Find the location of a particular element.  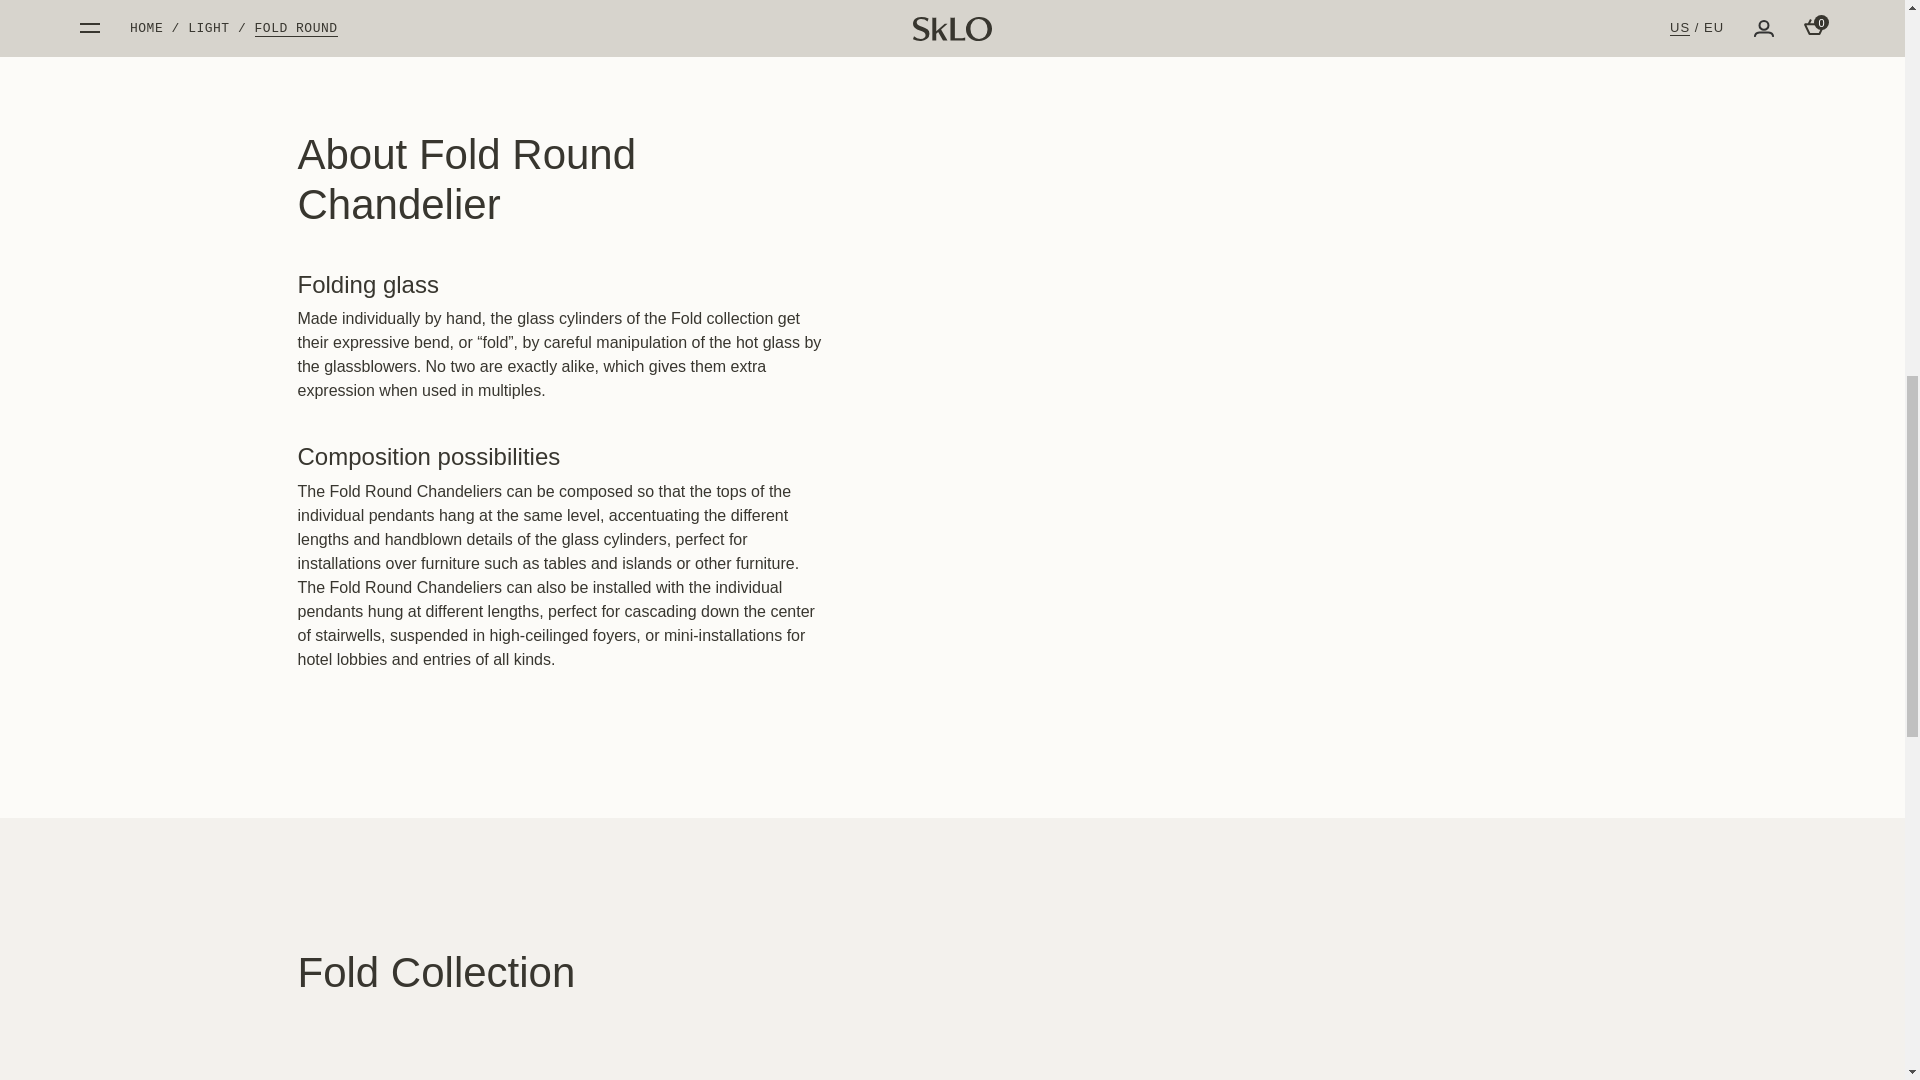

SPEC SHEET FOLD ROUND 36 is located at coordinates (1416, 231).